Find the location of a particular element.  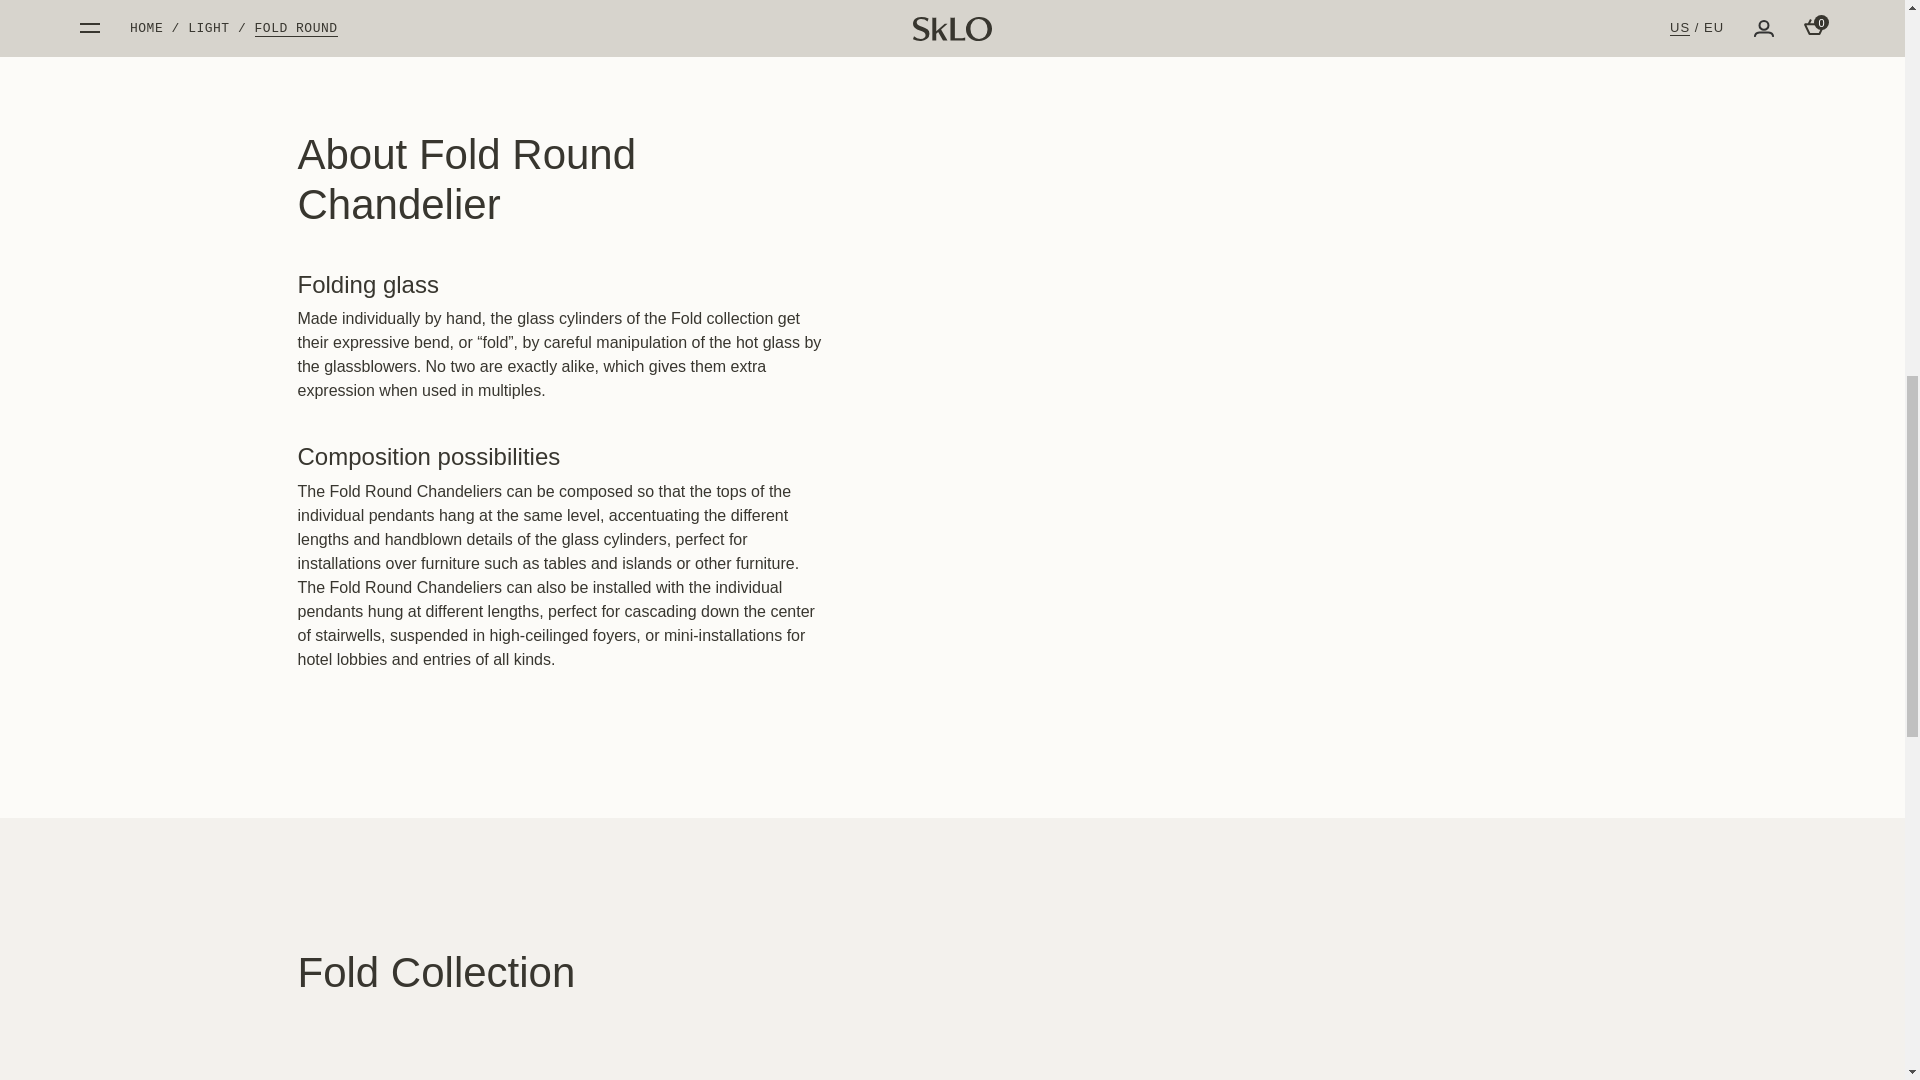

SPEC SHEET FOLD ROUND 36 is located at coordinates (1416, 231).